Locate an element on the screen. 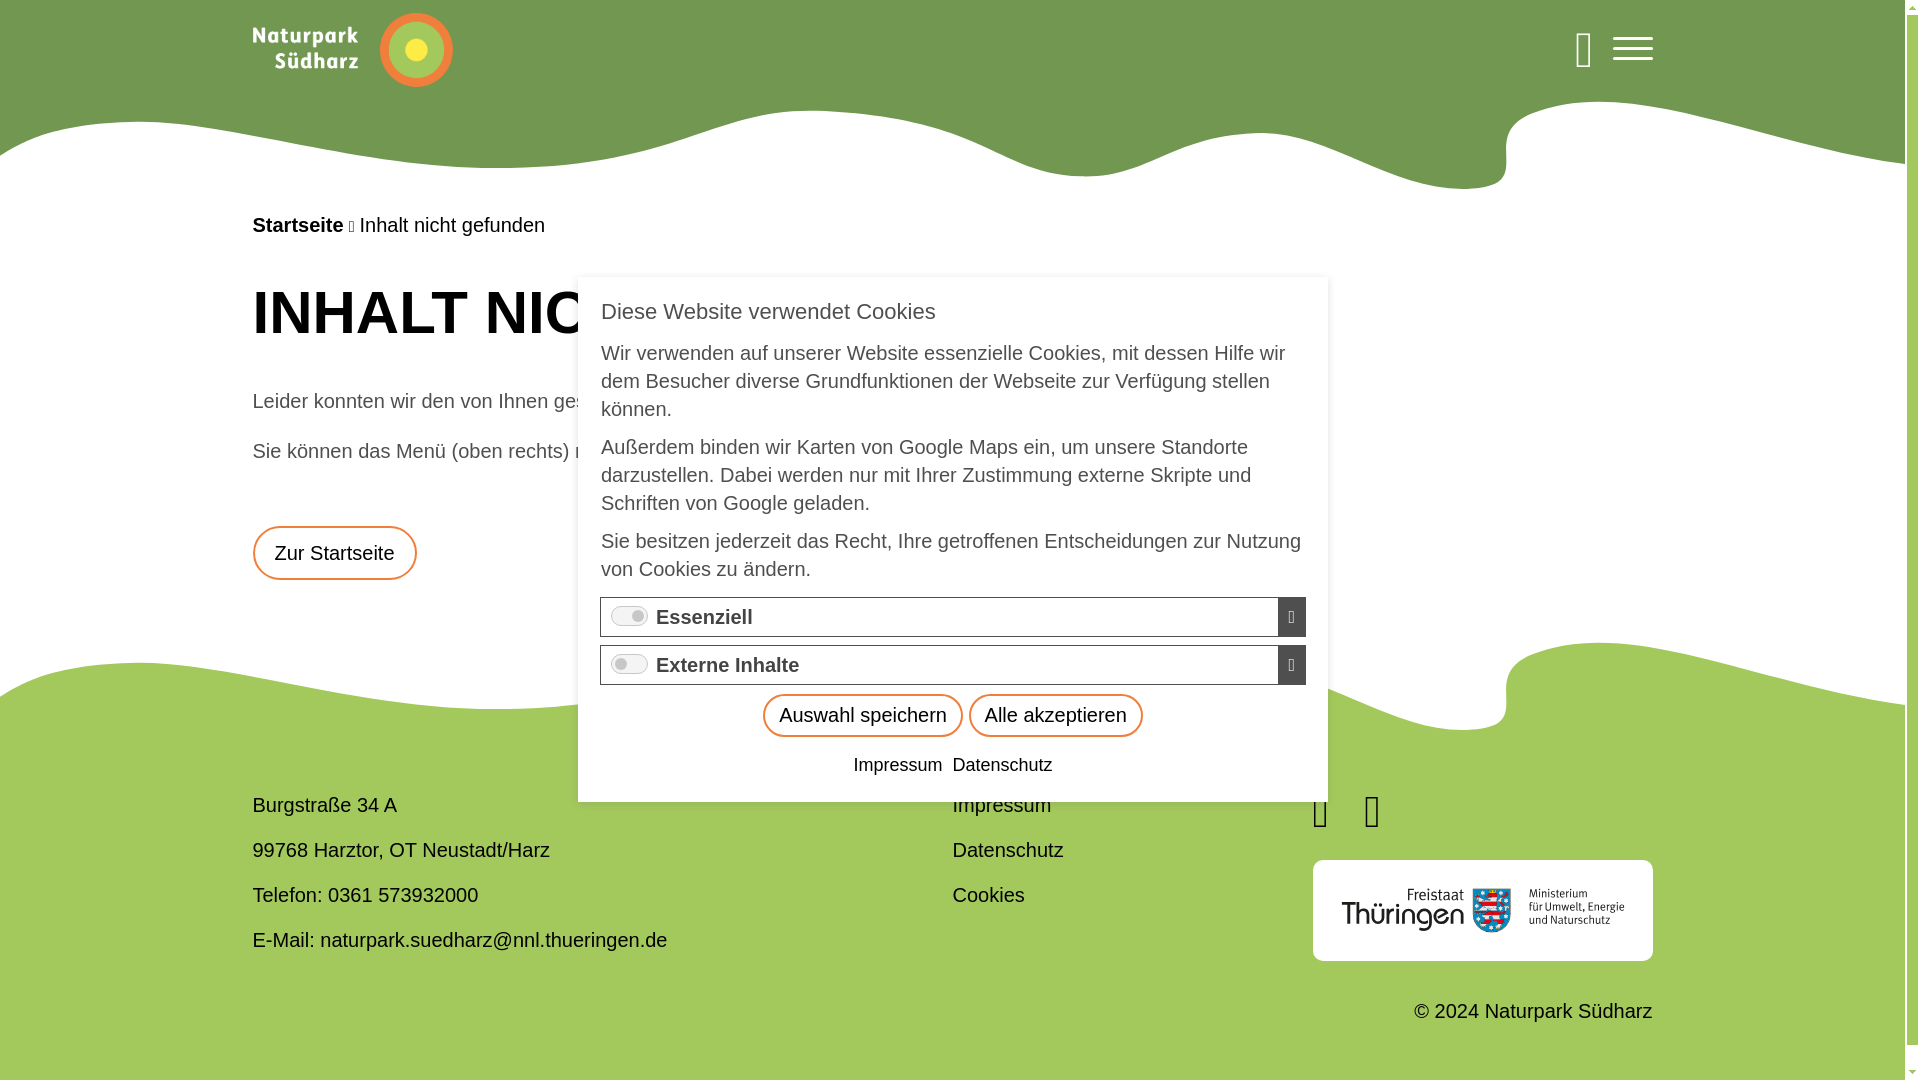 The image size is (1920, 1080). Impressum is located at coordinates (973, 602).